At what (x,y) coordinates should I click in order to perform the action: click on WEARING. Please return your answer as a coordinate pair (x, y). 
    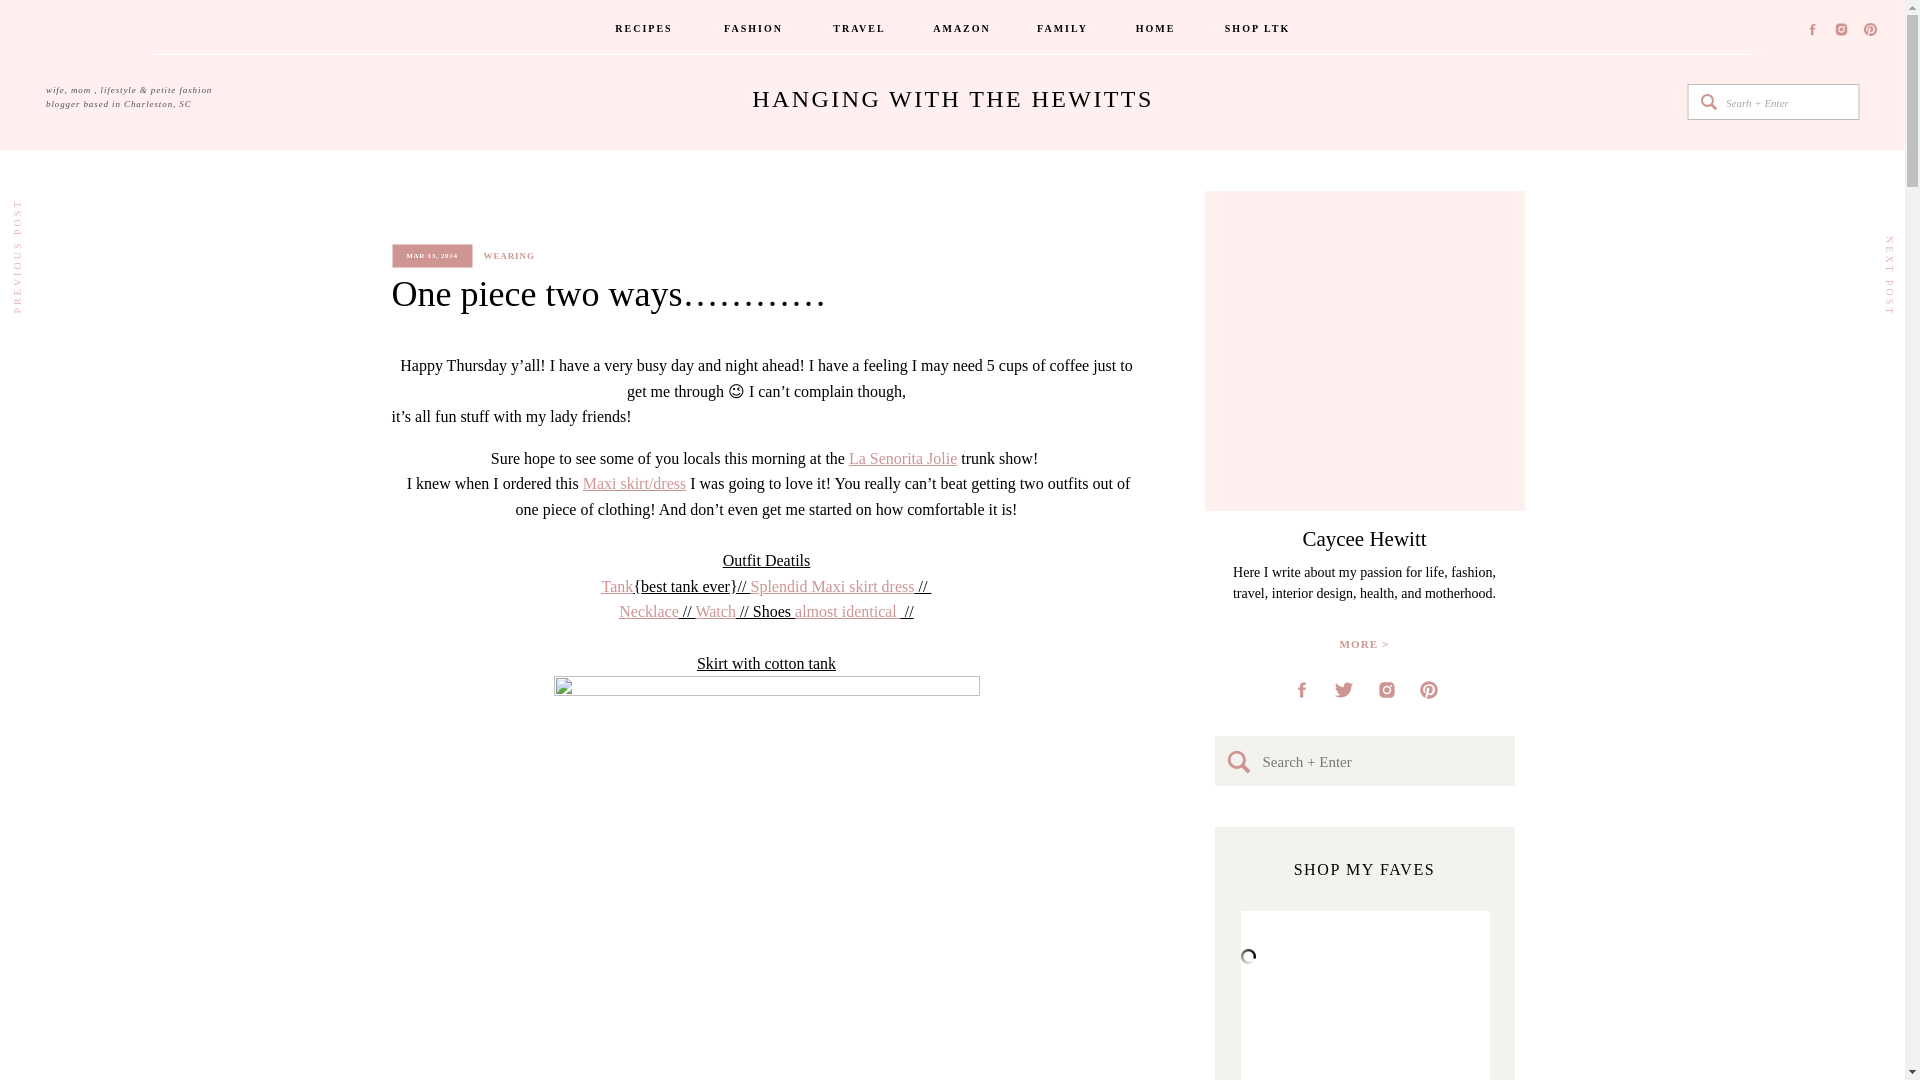
    Looking at the image, I should click on (509, 256).